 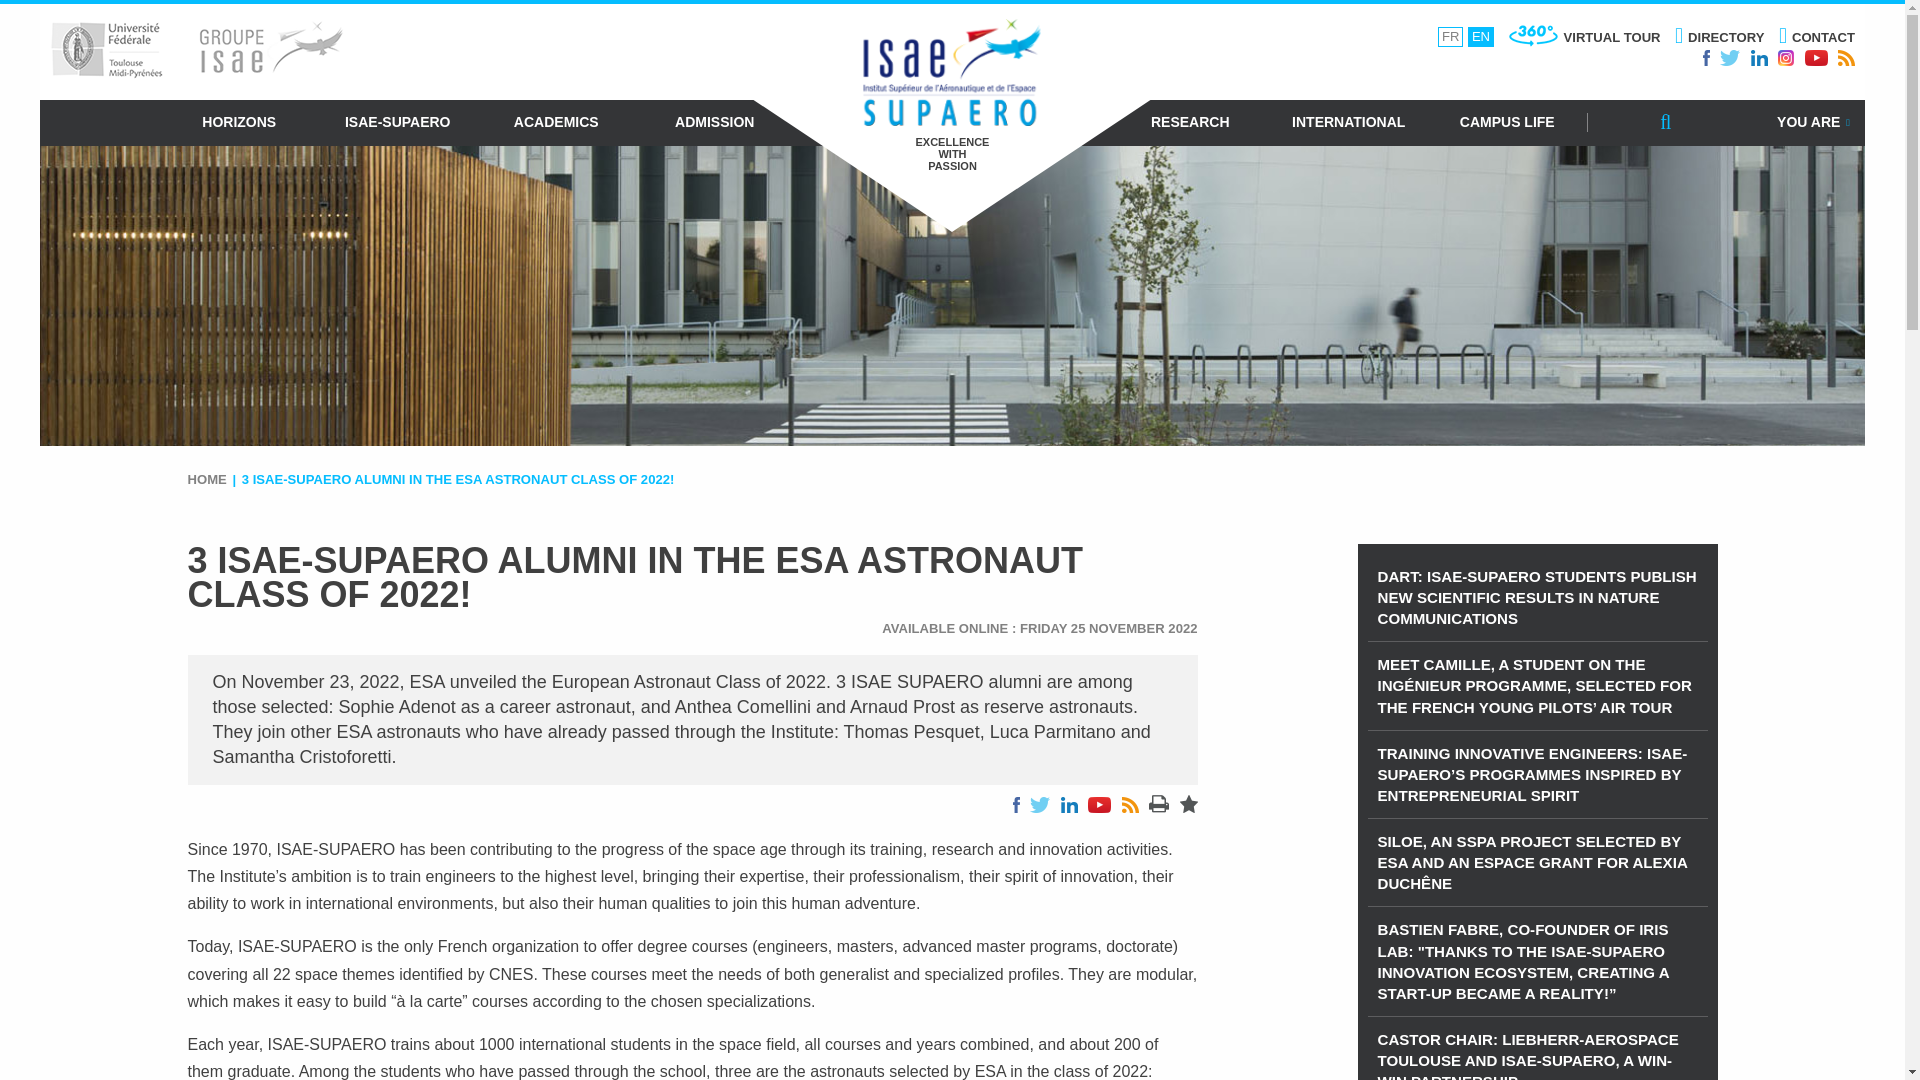 What do you see at coordinates (1816, 38) in the screenshot?
I see `CONTACT` at bounding box center [1816, 38].